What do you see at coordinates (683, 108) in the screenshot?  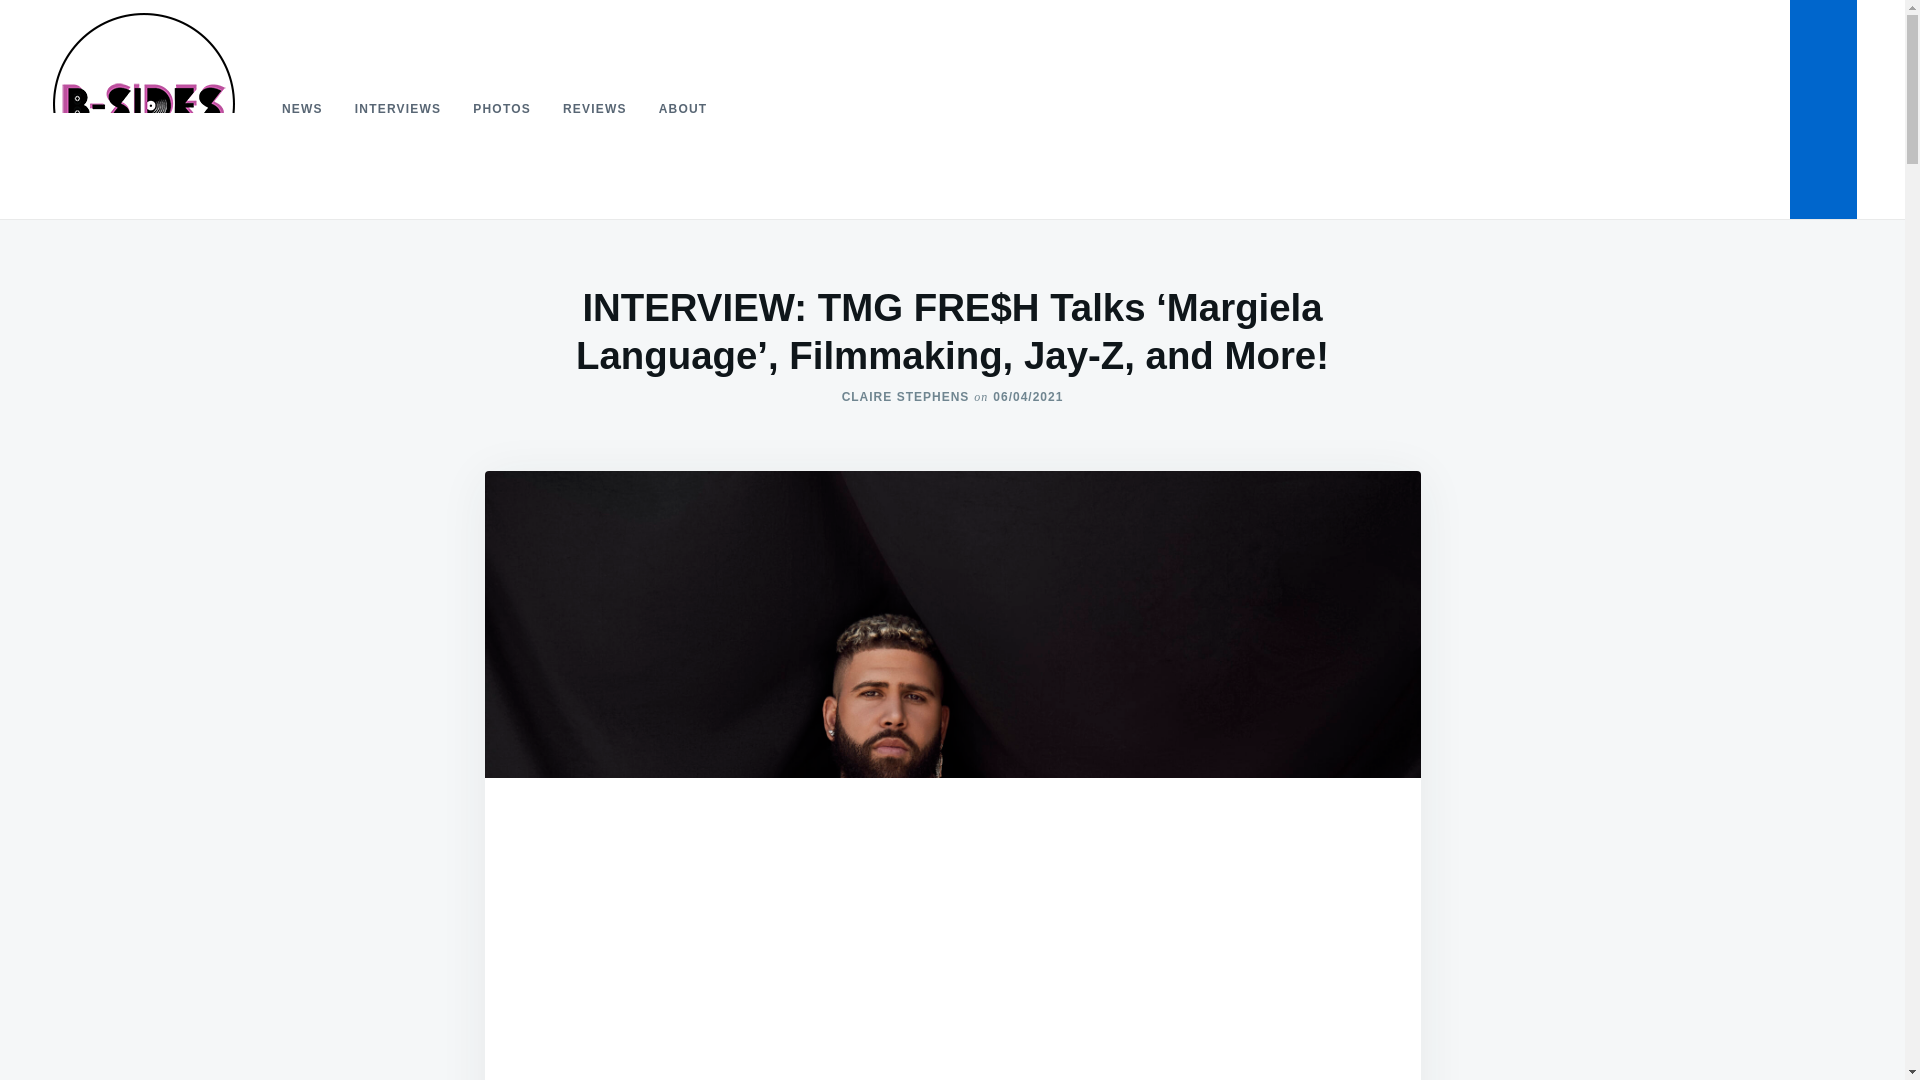 I see `ABOUT` at bounding box center [683, 108].